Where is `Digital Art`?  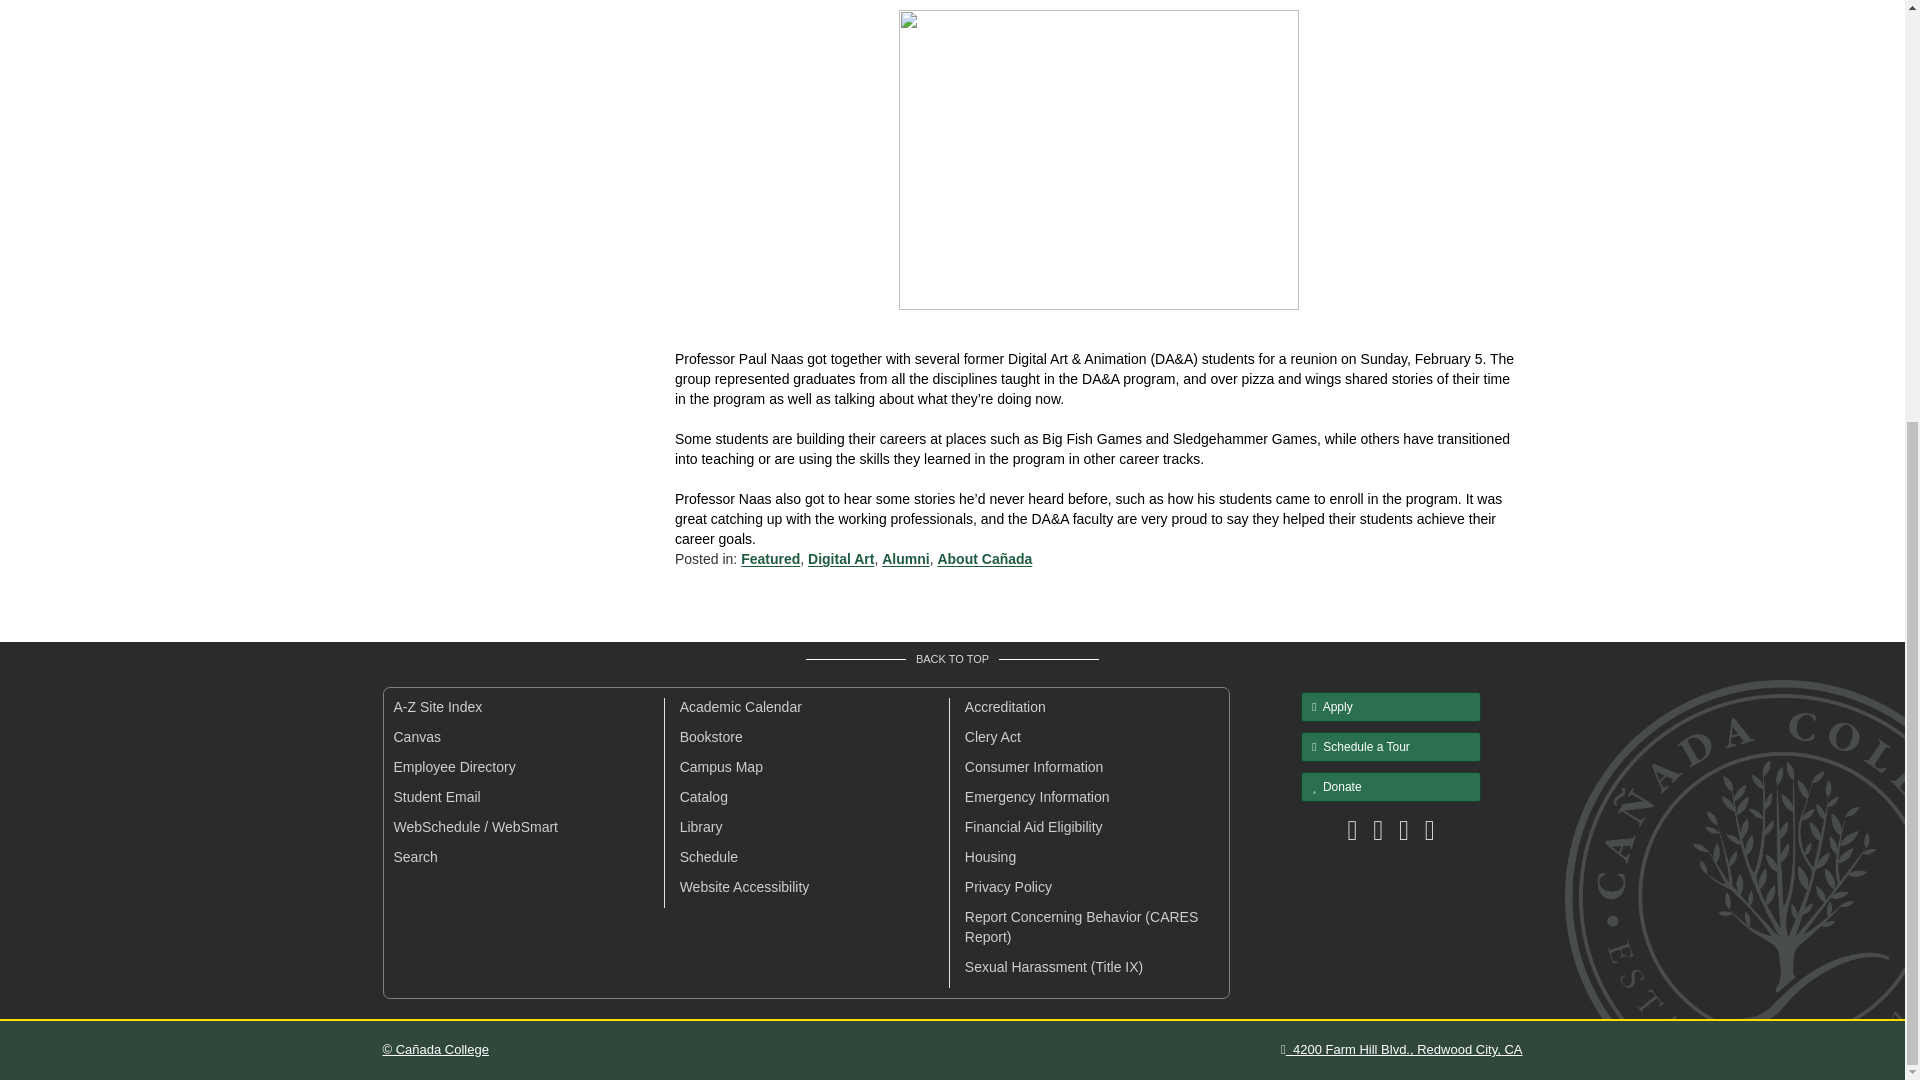
Digital Art is located at coordinates (840, 558).